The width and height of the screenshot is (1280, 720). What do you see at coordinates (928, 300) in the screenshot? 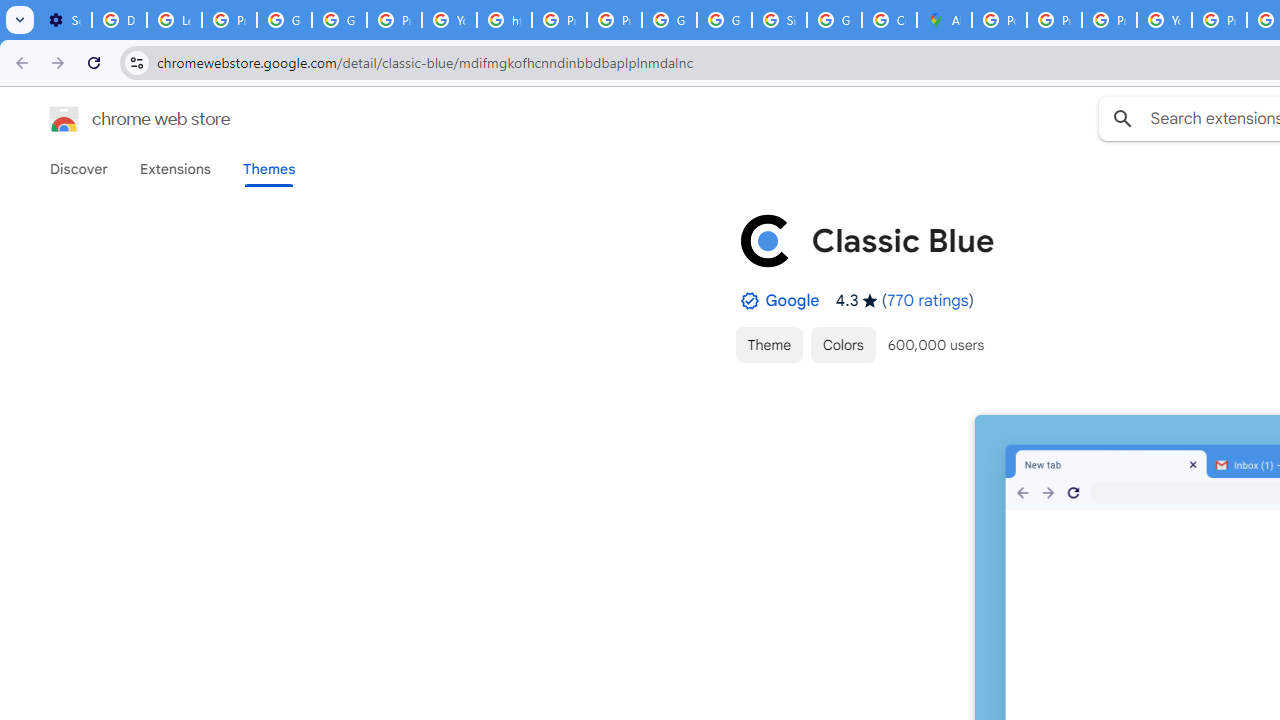
I see `770 ratings` at bounding box center [928, 300].